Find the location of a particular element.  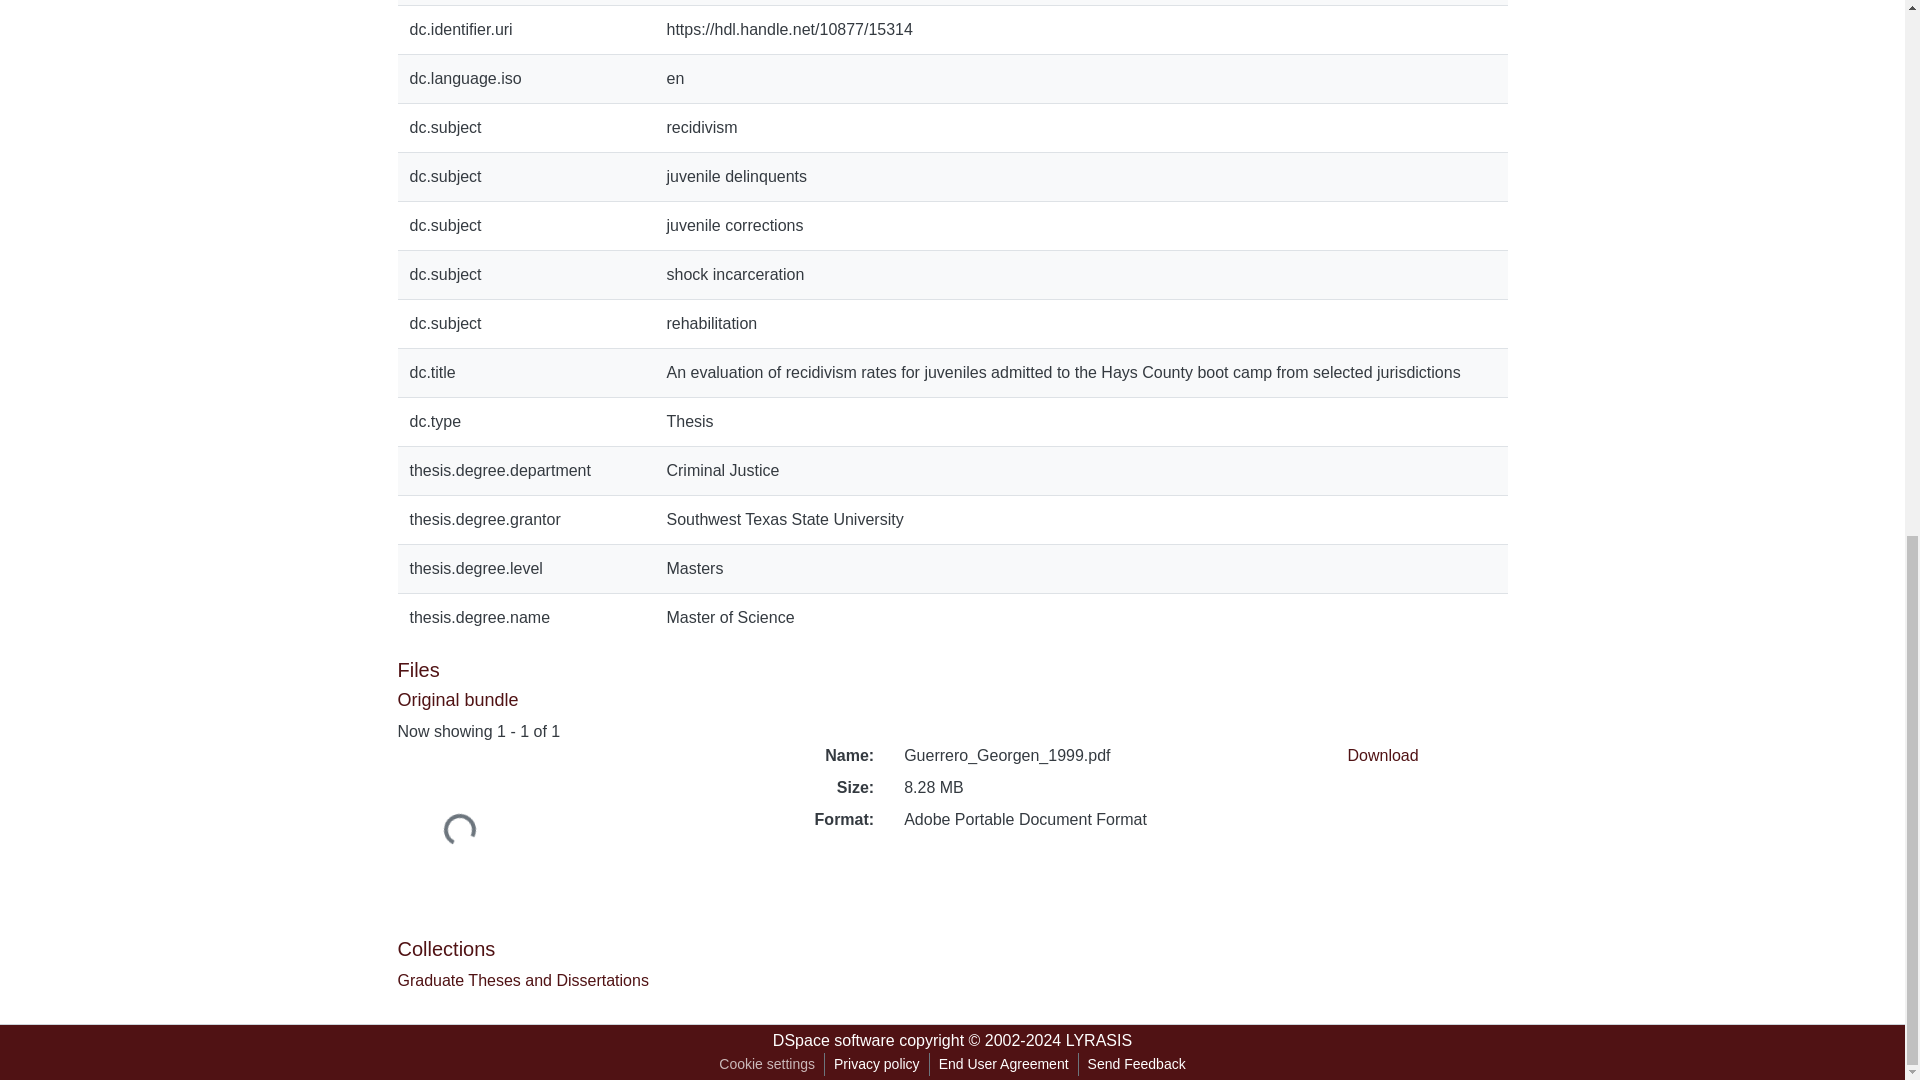

Graduate Theses and Dissertations is located at coordinates (522, 980).